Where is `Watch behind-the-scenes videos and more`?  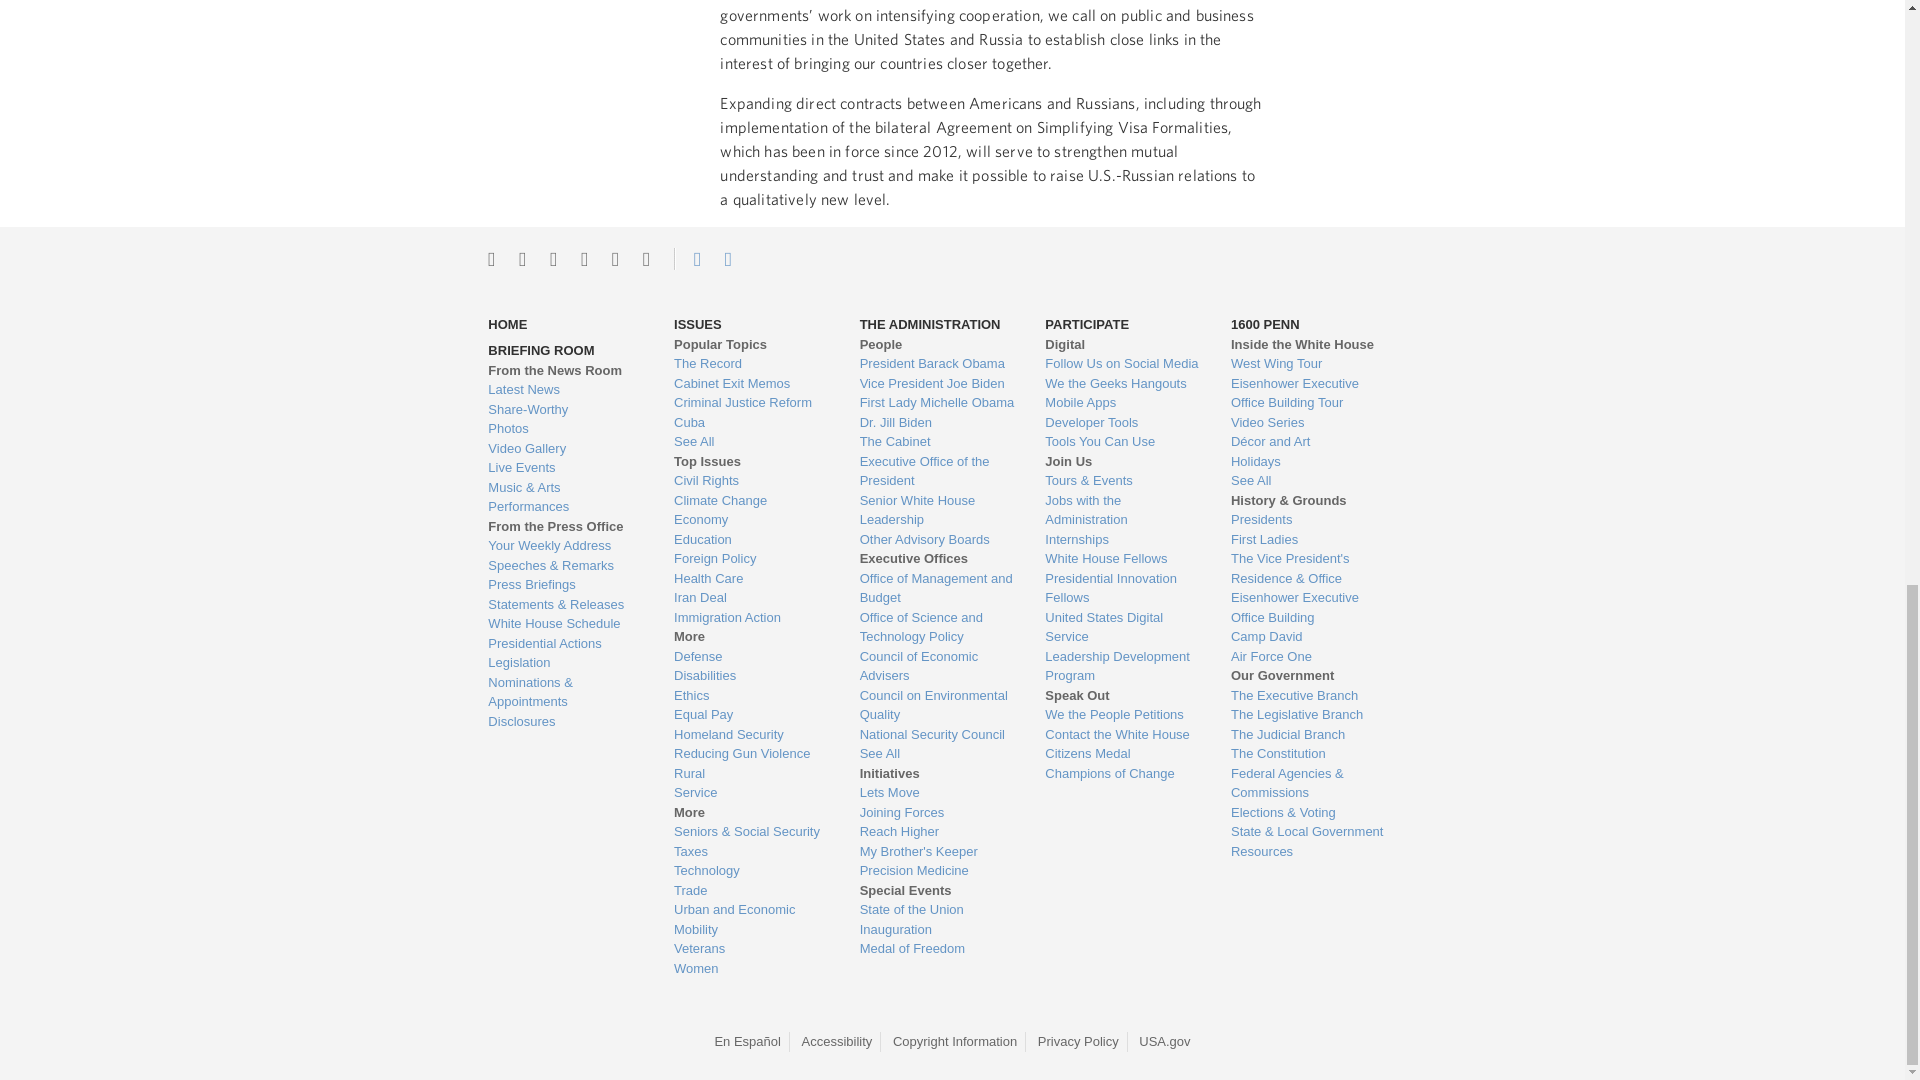
Watch behind-the-scenes videos and more is located at coordinates (565, 448).